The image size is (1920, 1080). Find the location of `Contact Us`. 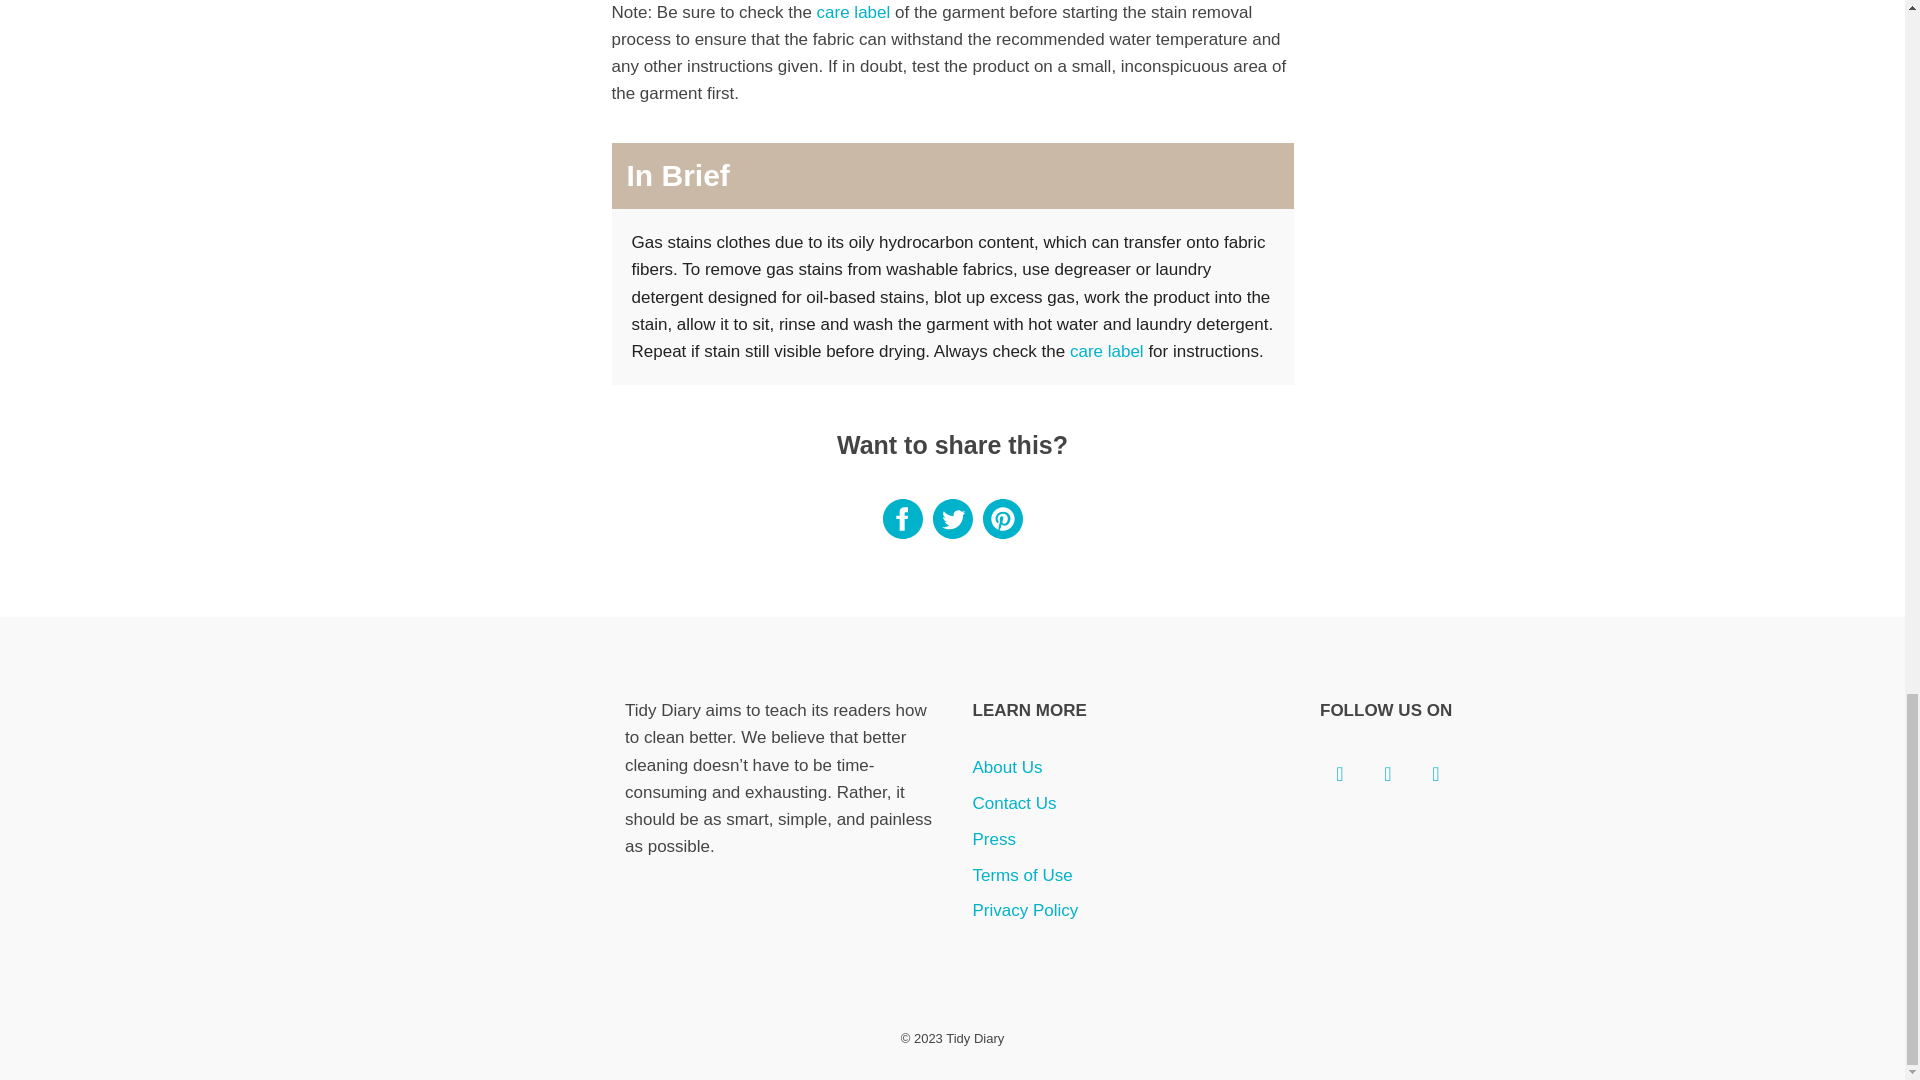

Contact Us is located at coordinates (1014, 803).